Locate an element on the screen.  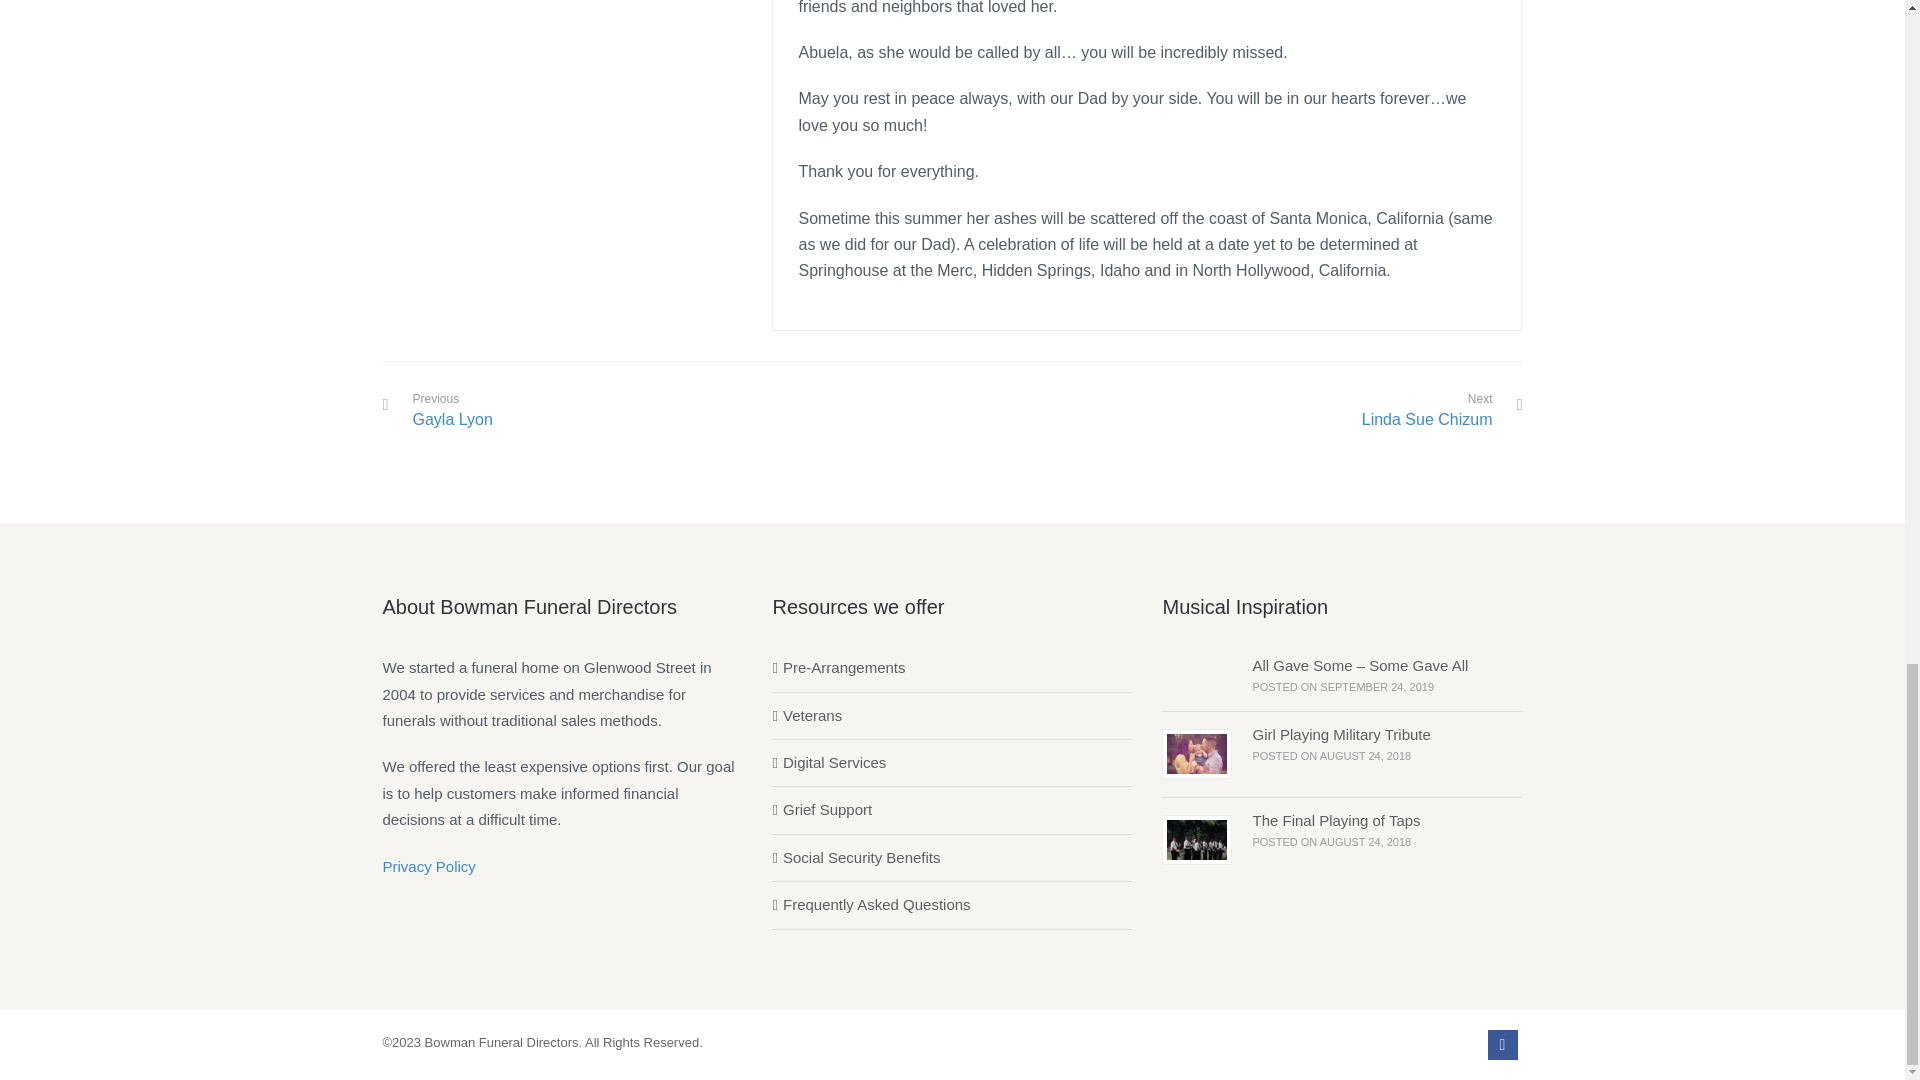
Digital Services is located at coordinates (828, 762).